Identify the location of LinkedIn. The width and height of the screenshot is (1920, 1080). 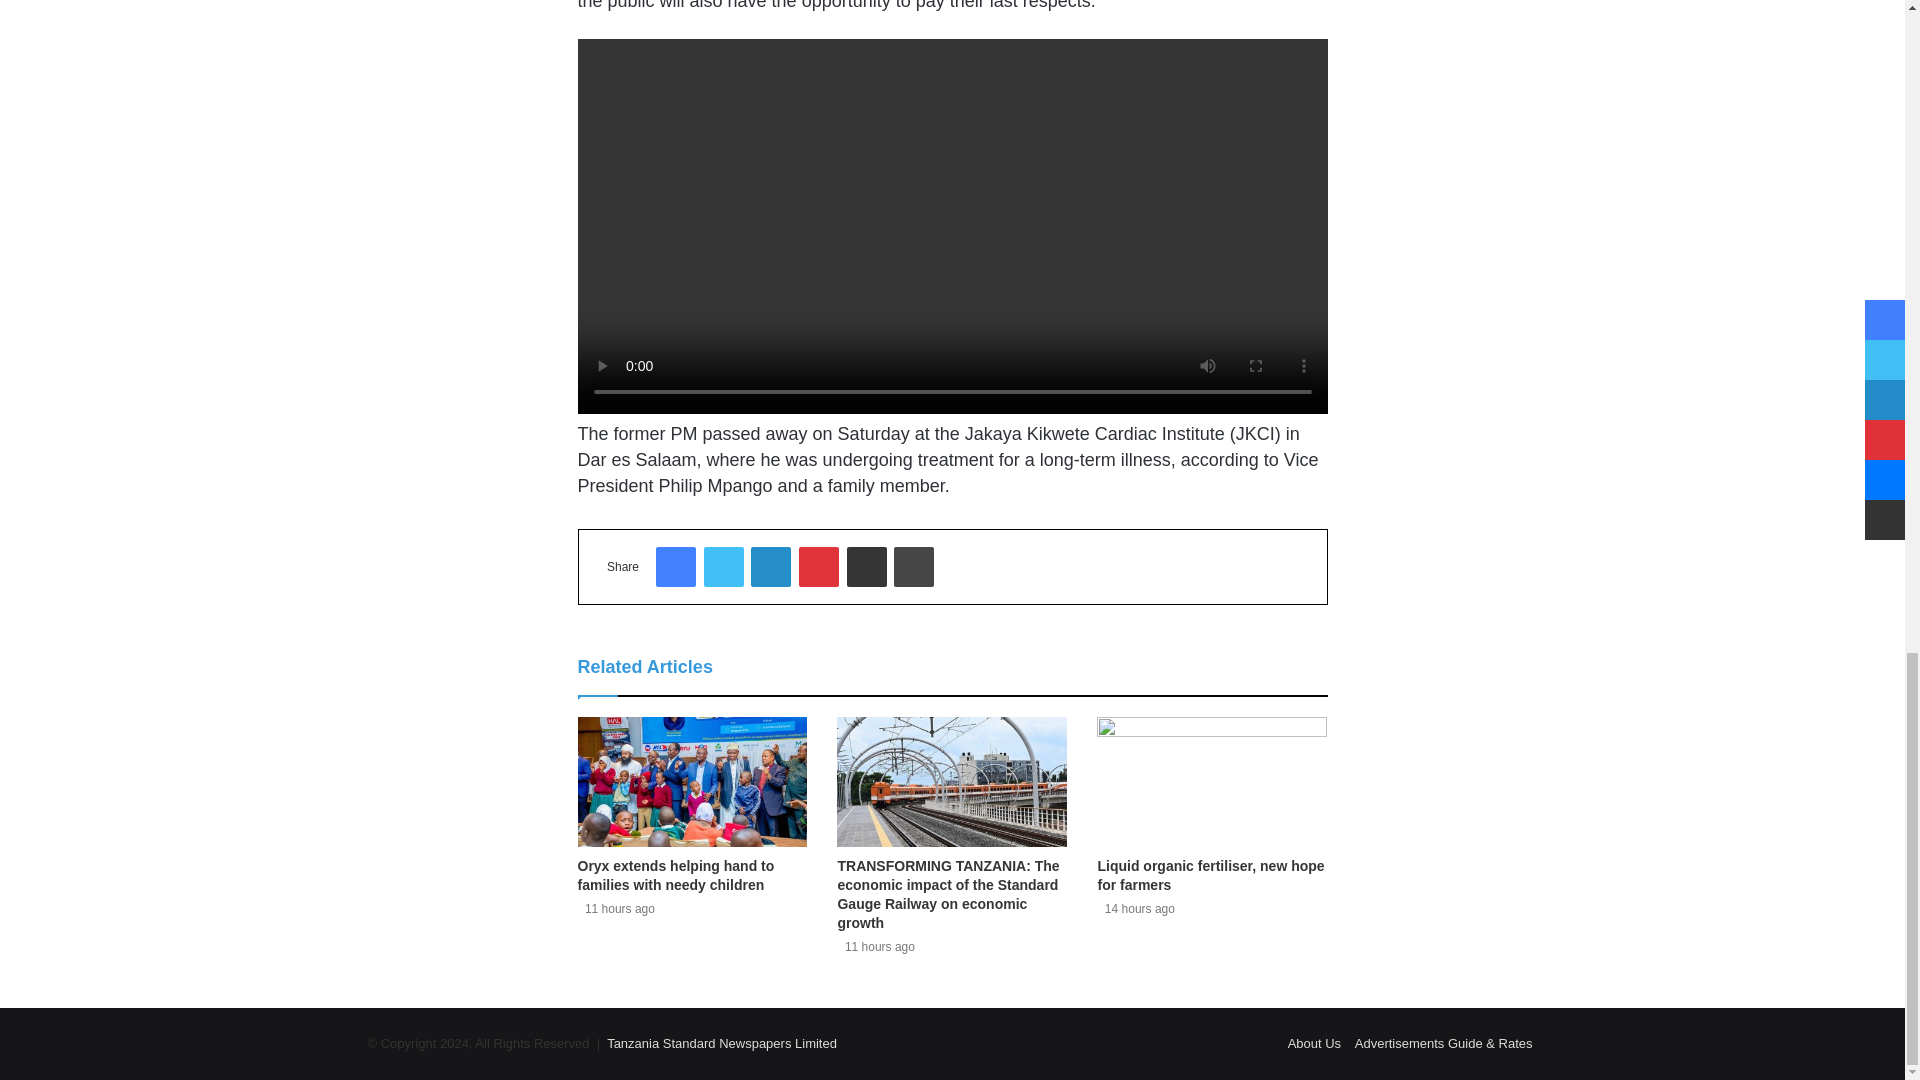
(770, 566).